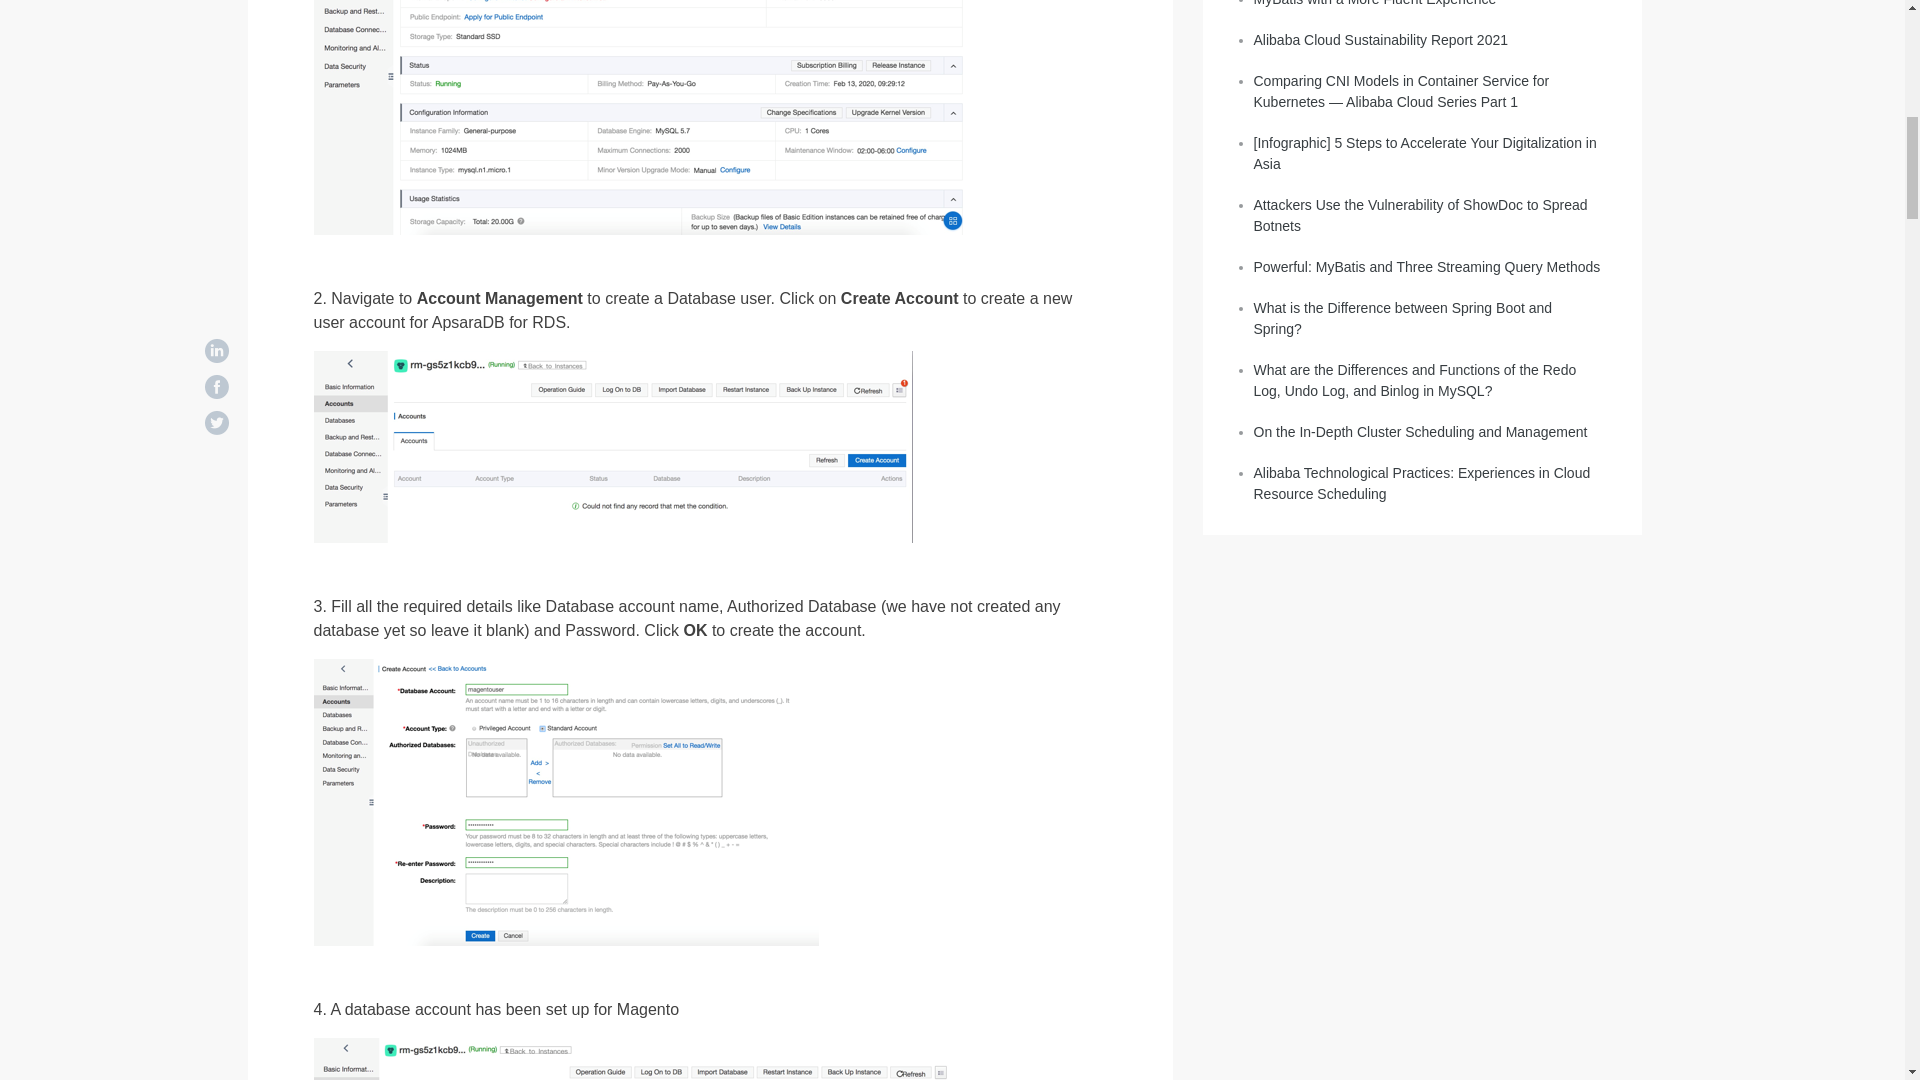 The height and width of the screenshot is (1080, 1920). What do you see at coordinates (642, 118) in the screenshot?
I see `1` at bounding box center [642, 118].